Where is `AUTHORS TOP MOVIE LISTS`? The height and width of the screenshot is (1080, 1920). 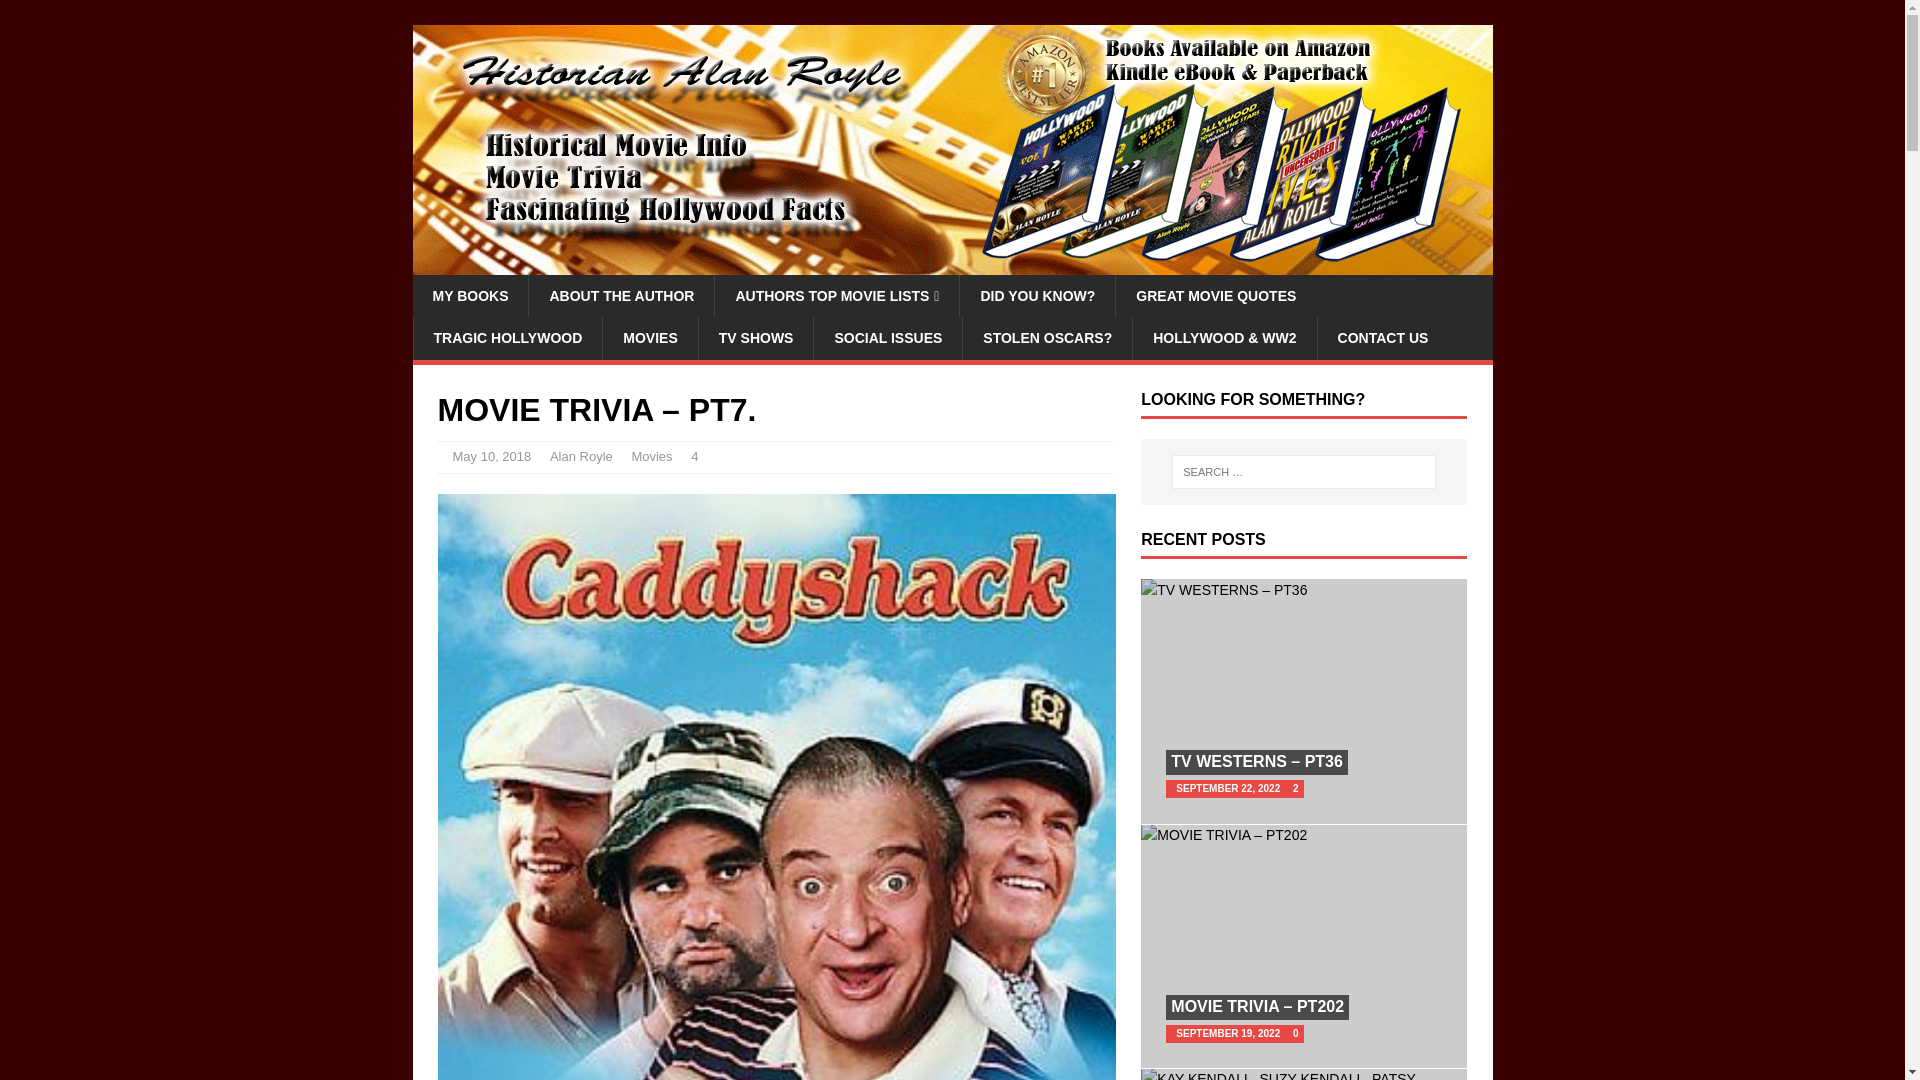
AUTHORS TOP MOVIE LISTS is located at coordinates (836, 296).